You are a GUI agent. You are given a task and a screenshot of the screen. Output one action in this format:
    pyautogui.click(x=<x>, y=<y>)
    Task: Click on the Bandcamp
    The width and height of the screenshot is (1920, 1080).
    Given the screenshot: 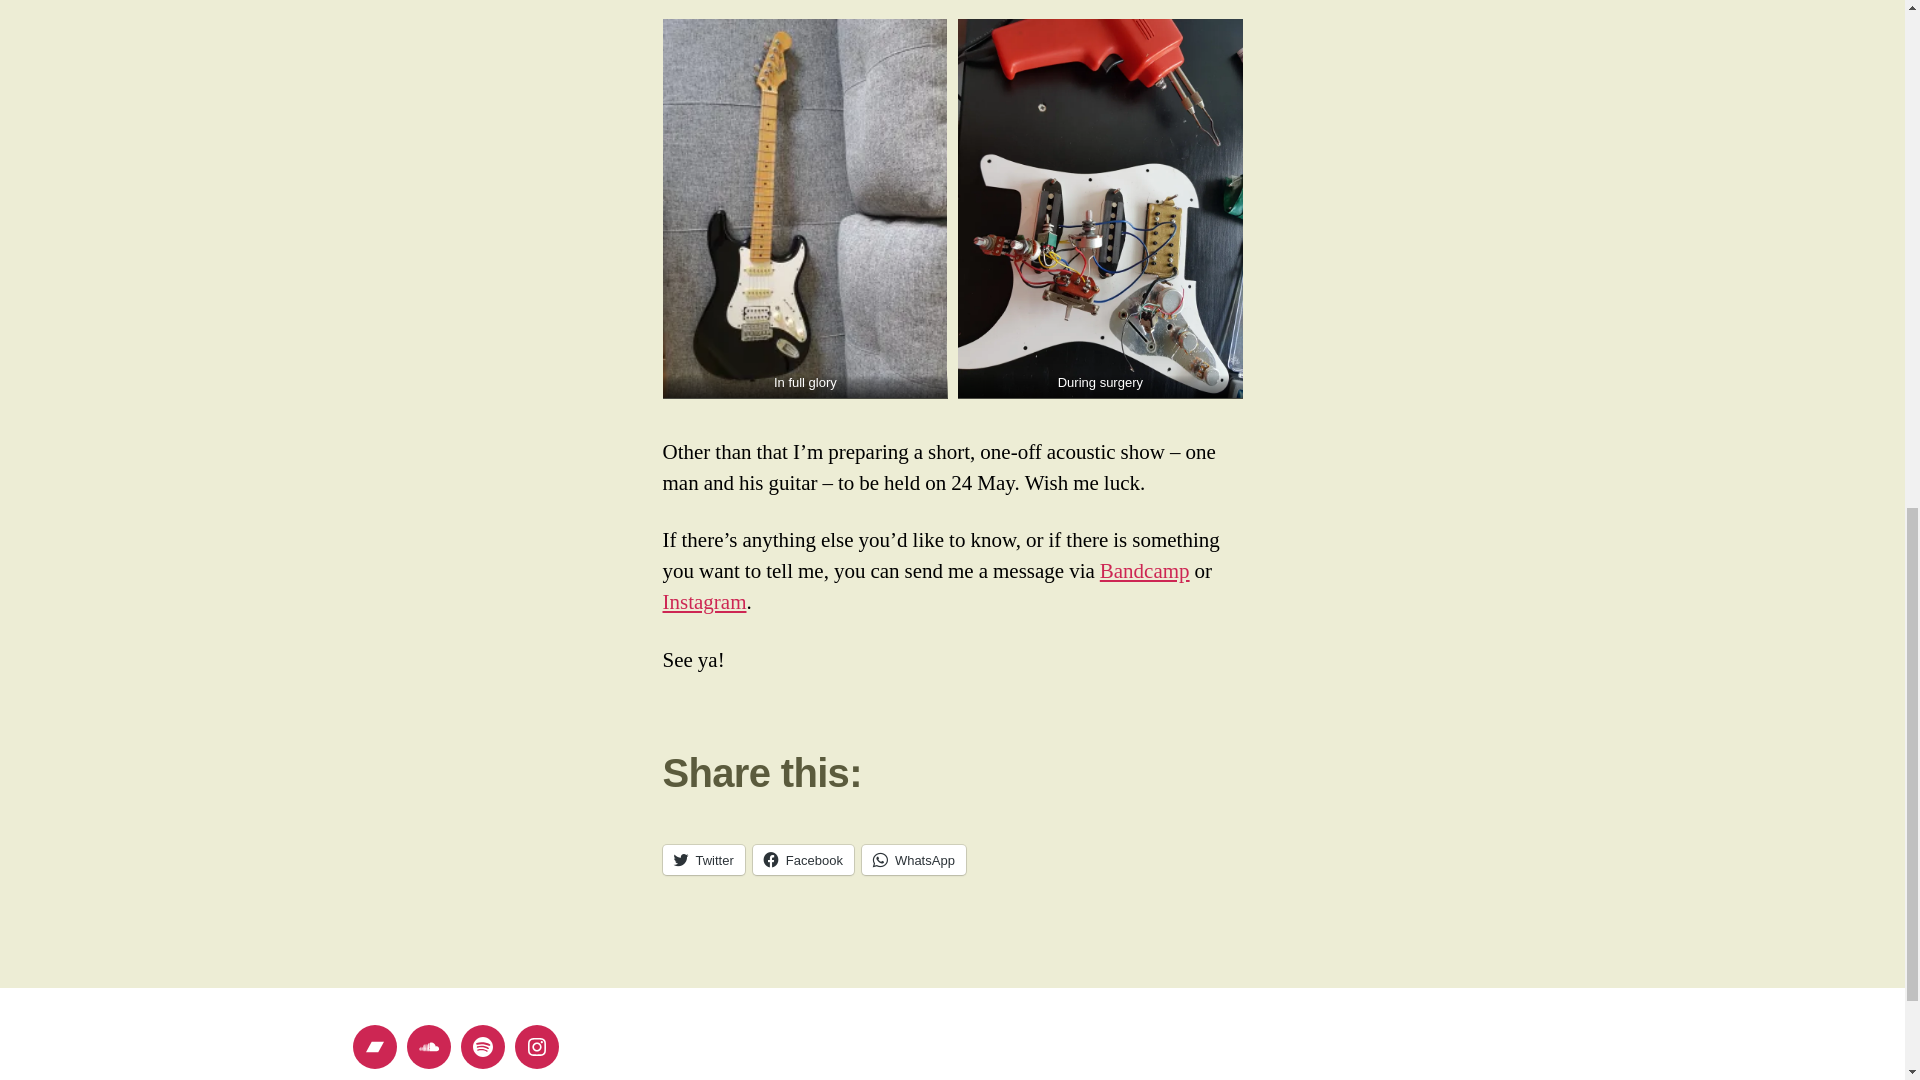 What is the action you would take?
    pyautogui.click(x=373, y=1046)
    